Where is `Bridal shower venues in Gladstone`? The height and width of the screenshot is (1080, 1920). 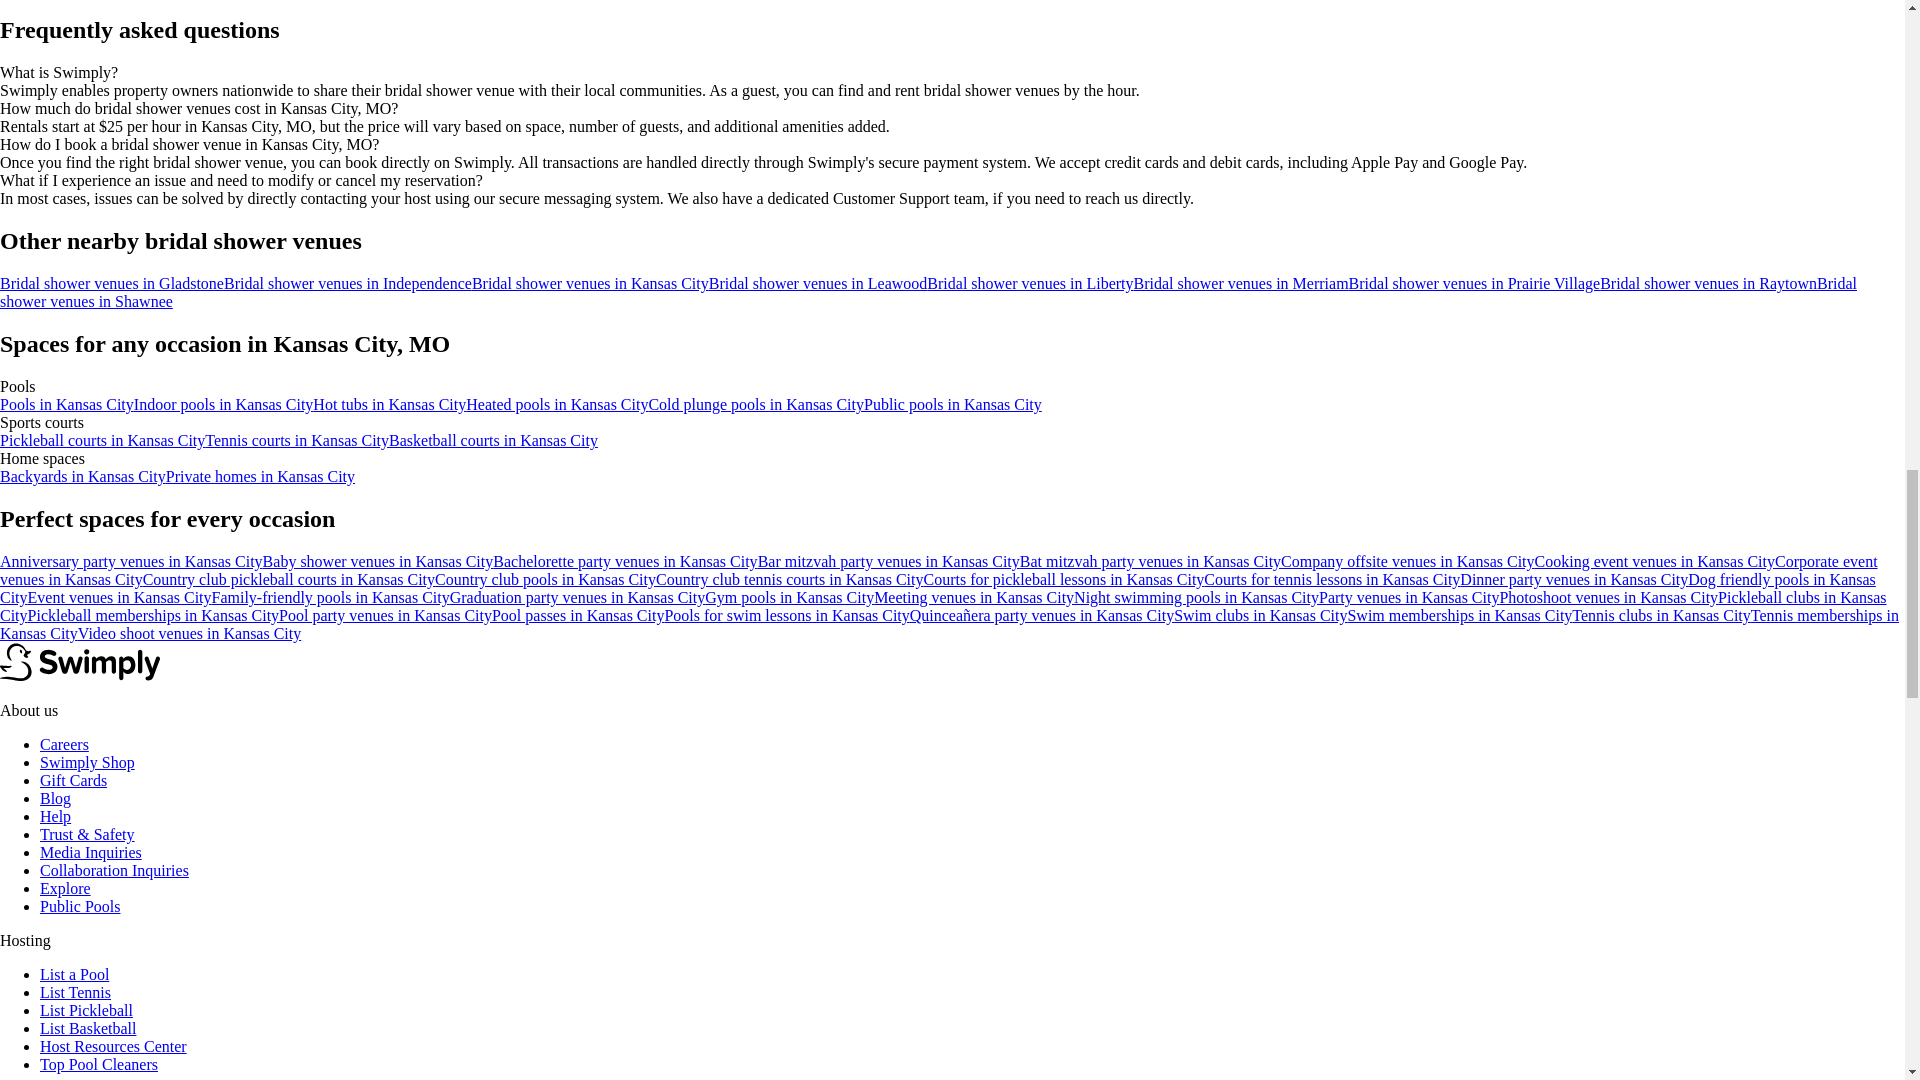 Bridal shower venues in Gladstone is located at coordinates (112, 283).